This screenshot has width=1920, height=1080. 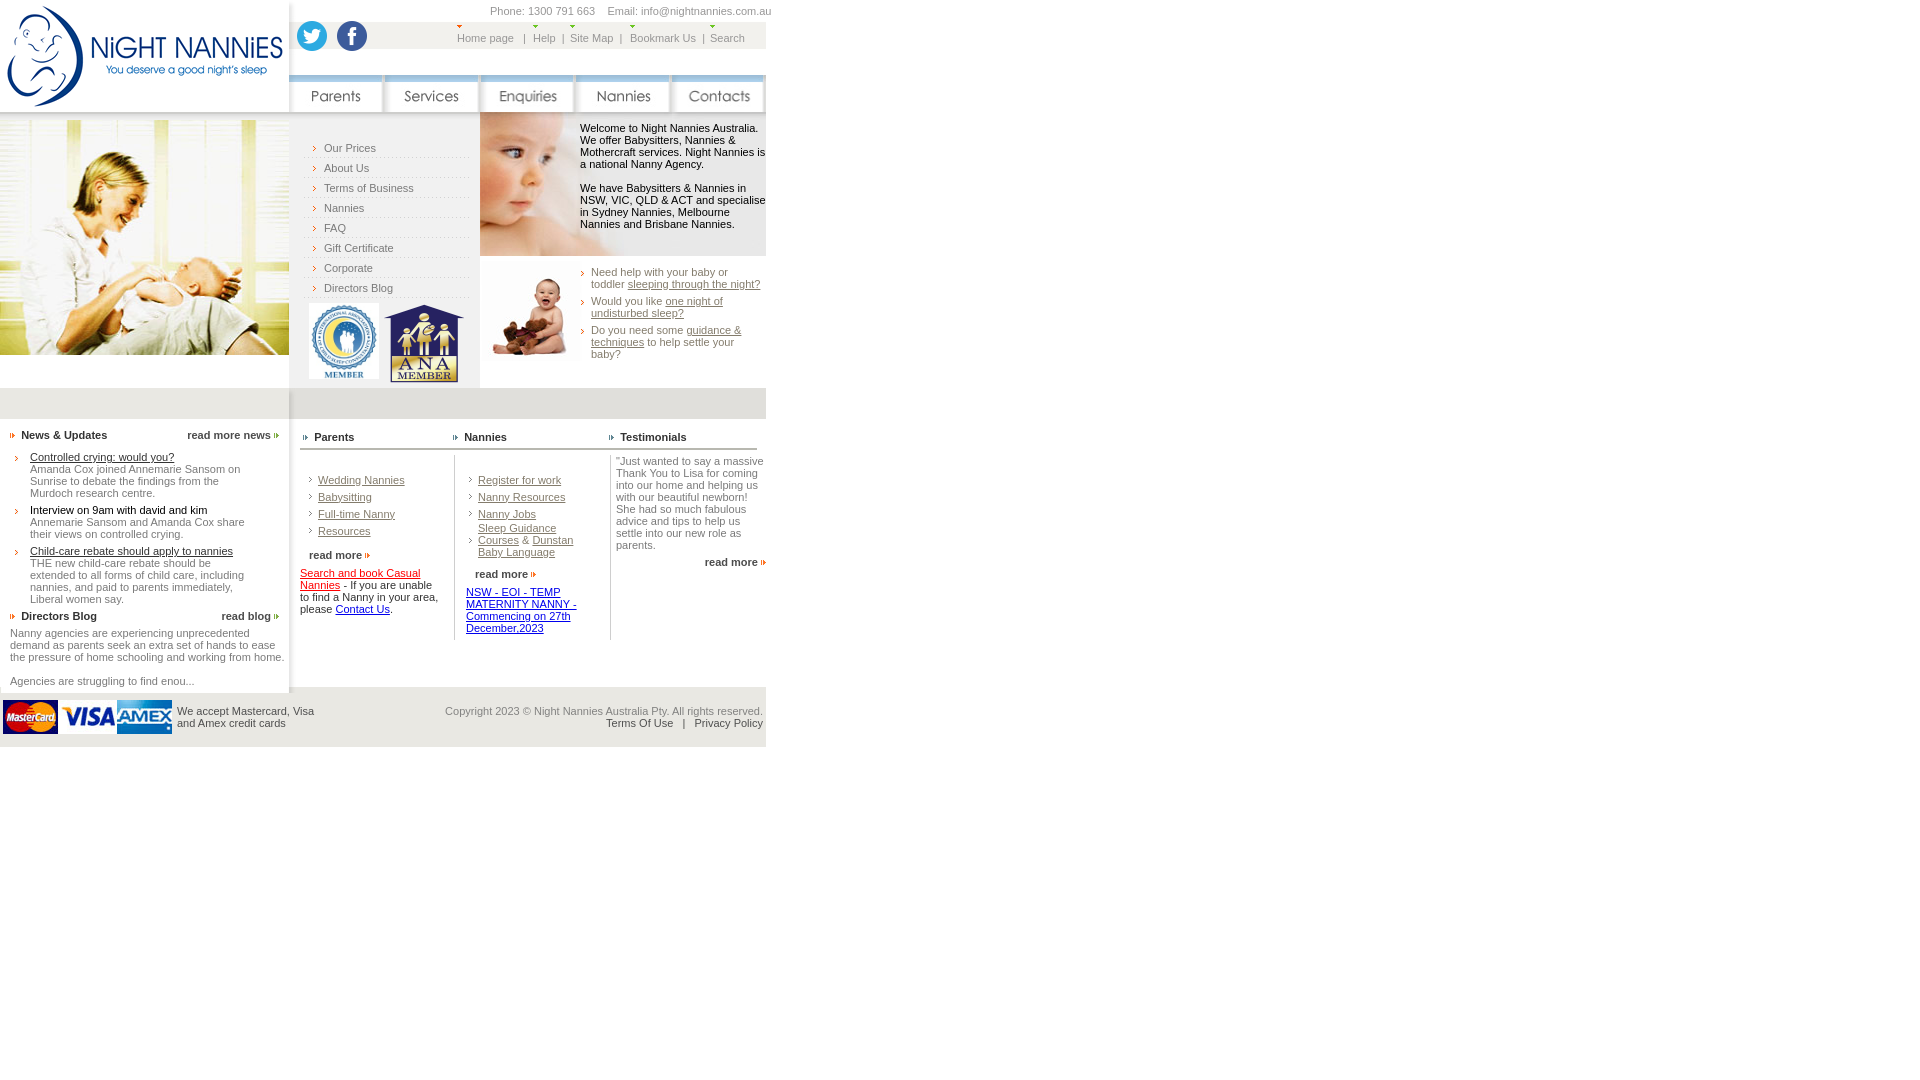 What do you see at coordinates (337, 108) in the screenshot?
I see `Parents Resources` at bounding box center [337, 108].